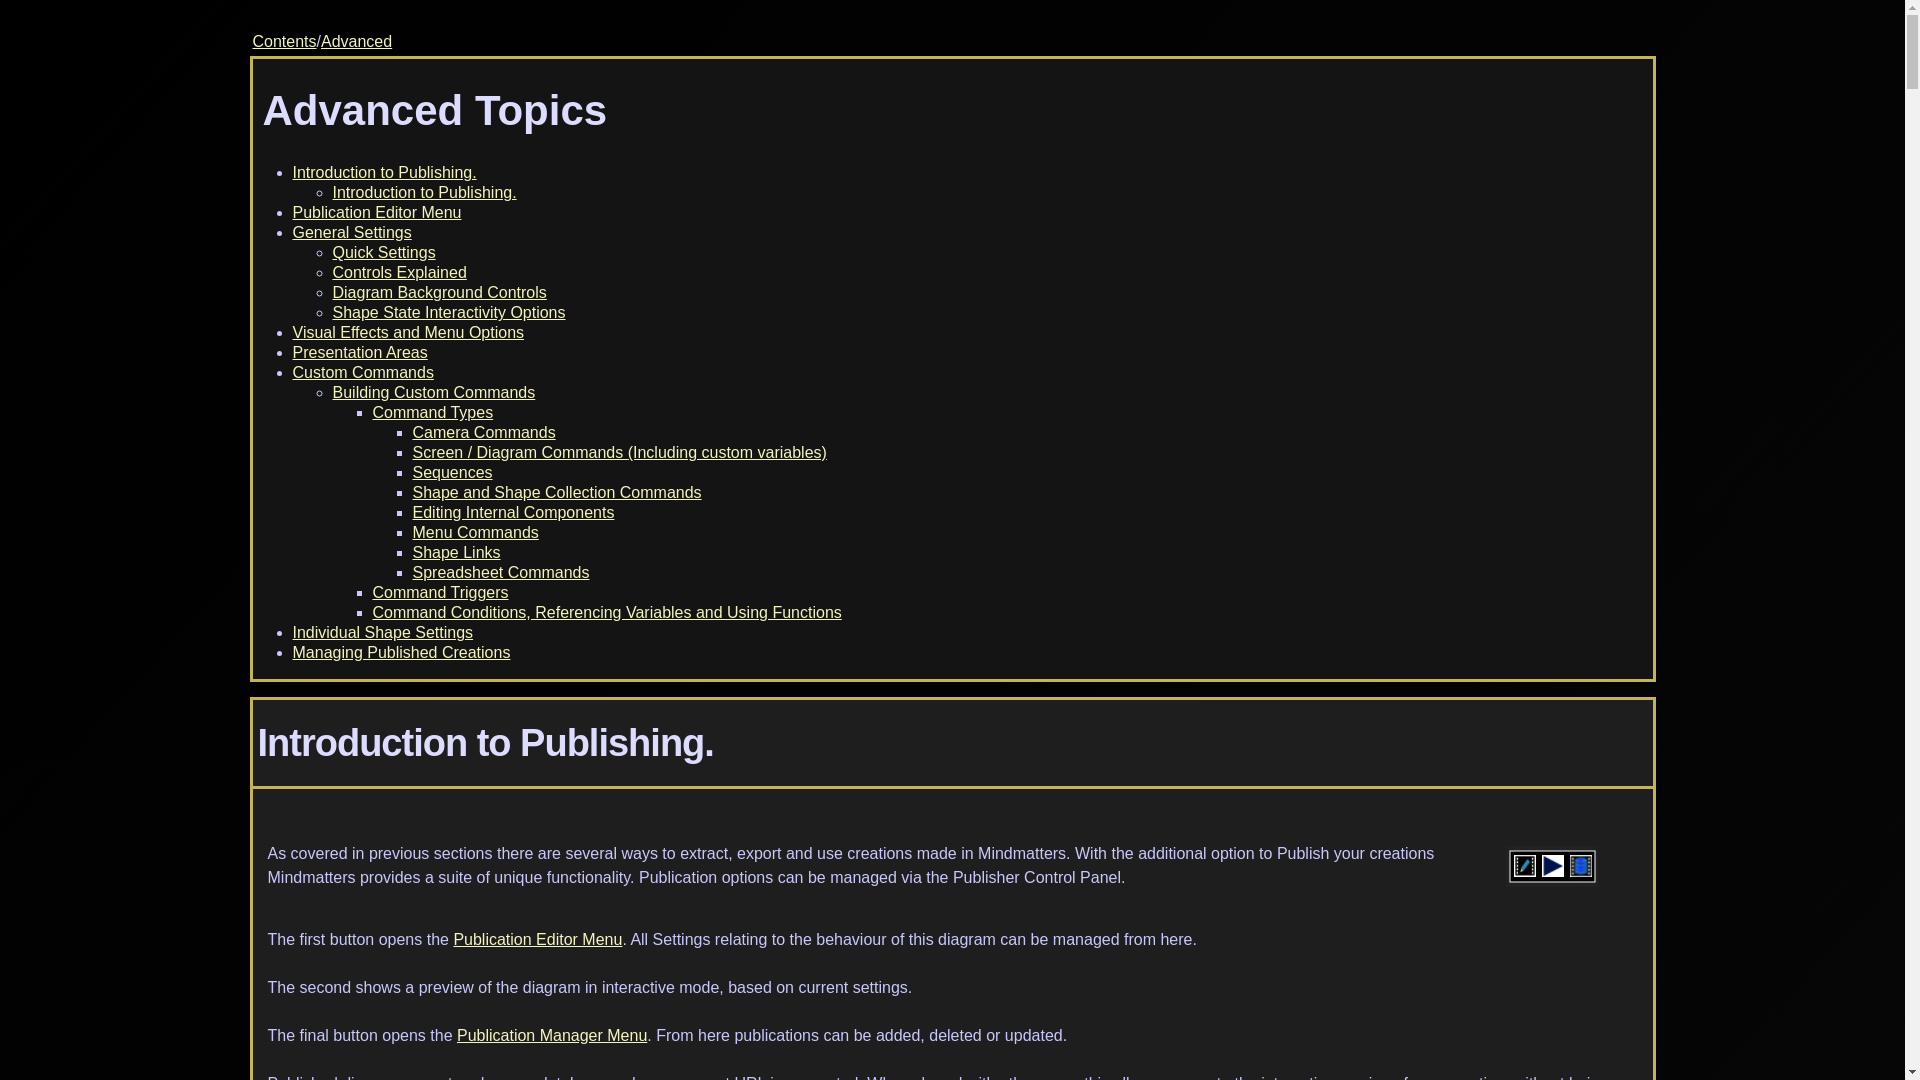 Image resolution: width=1920 pixels, height=1080 pixels. I want to click on Individual Shape Settings, so click(382, 632).